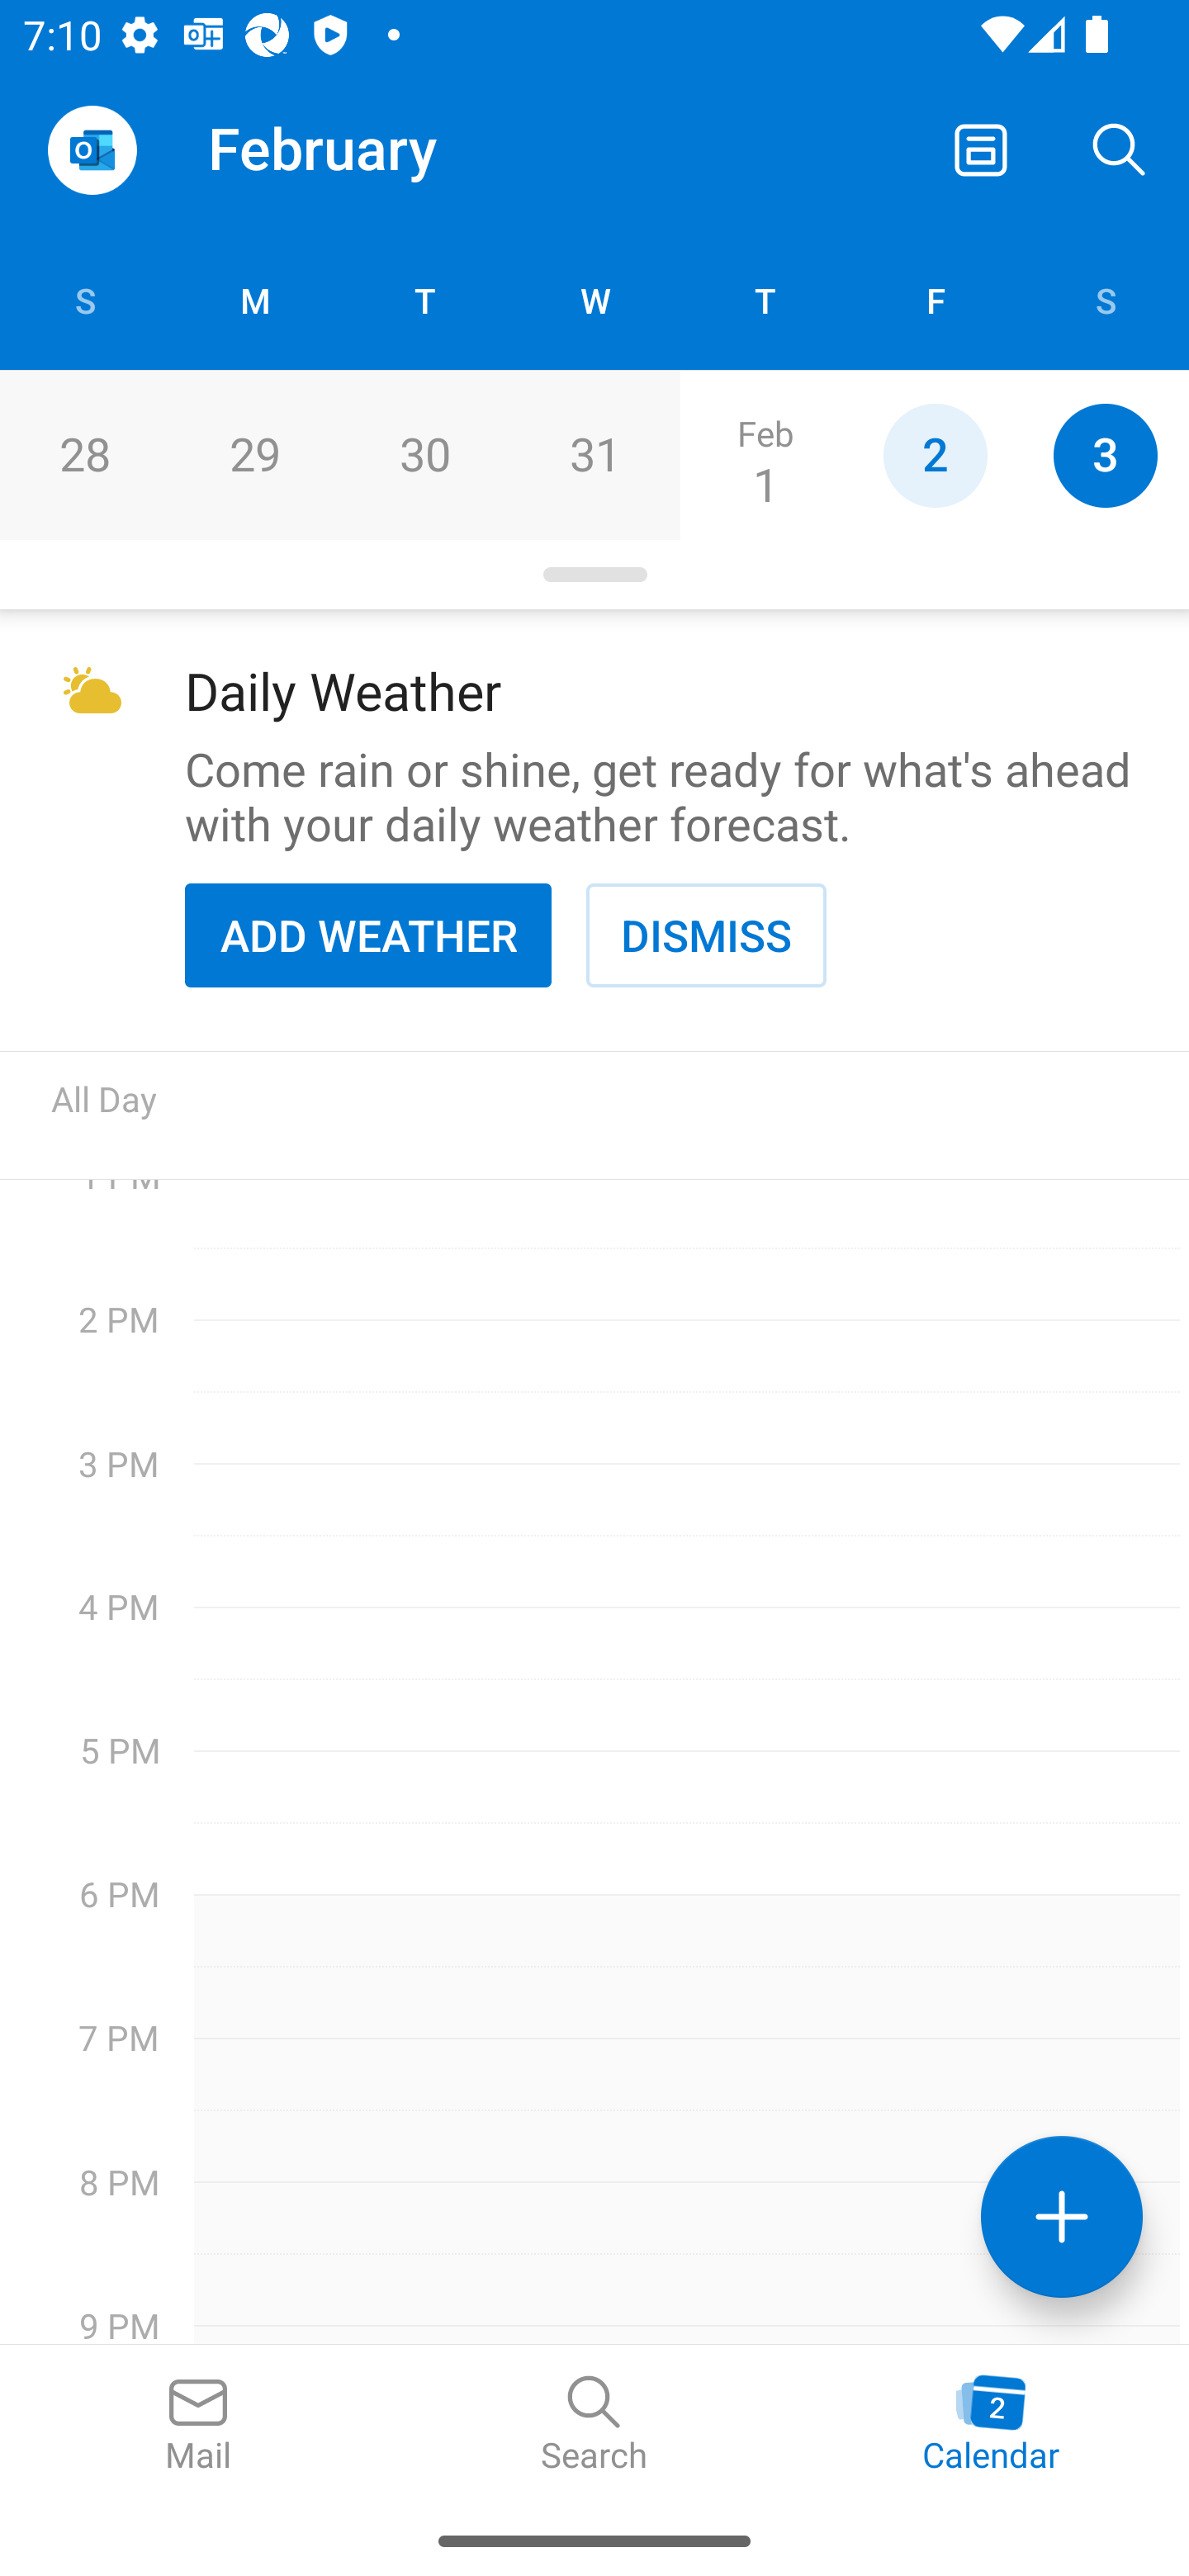 The height and width of the screenshot is (2576, 1189). Describe the element at coordinates (345, 149) in the screenshot. I see `February February 2024, day picker expand` at that location.